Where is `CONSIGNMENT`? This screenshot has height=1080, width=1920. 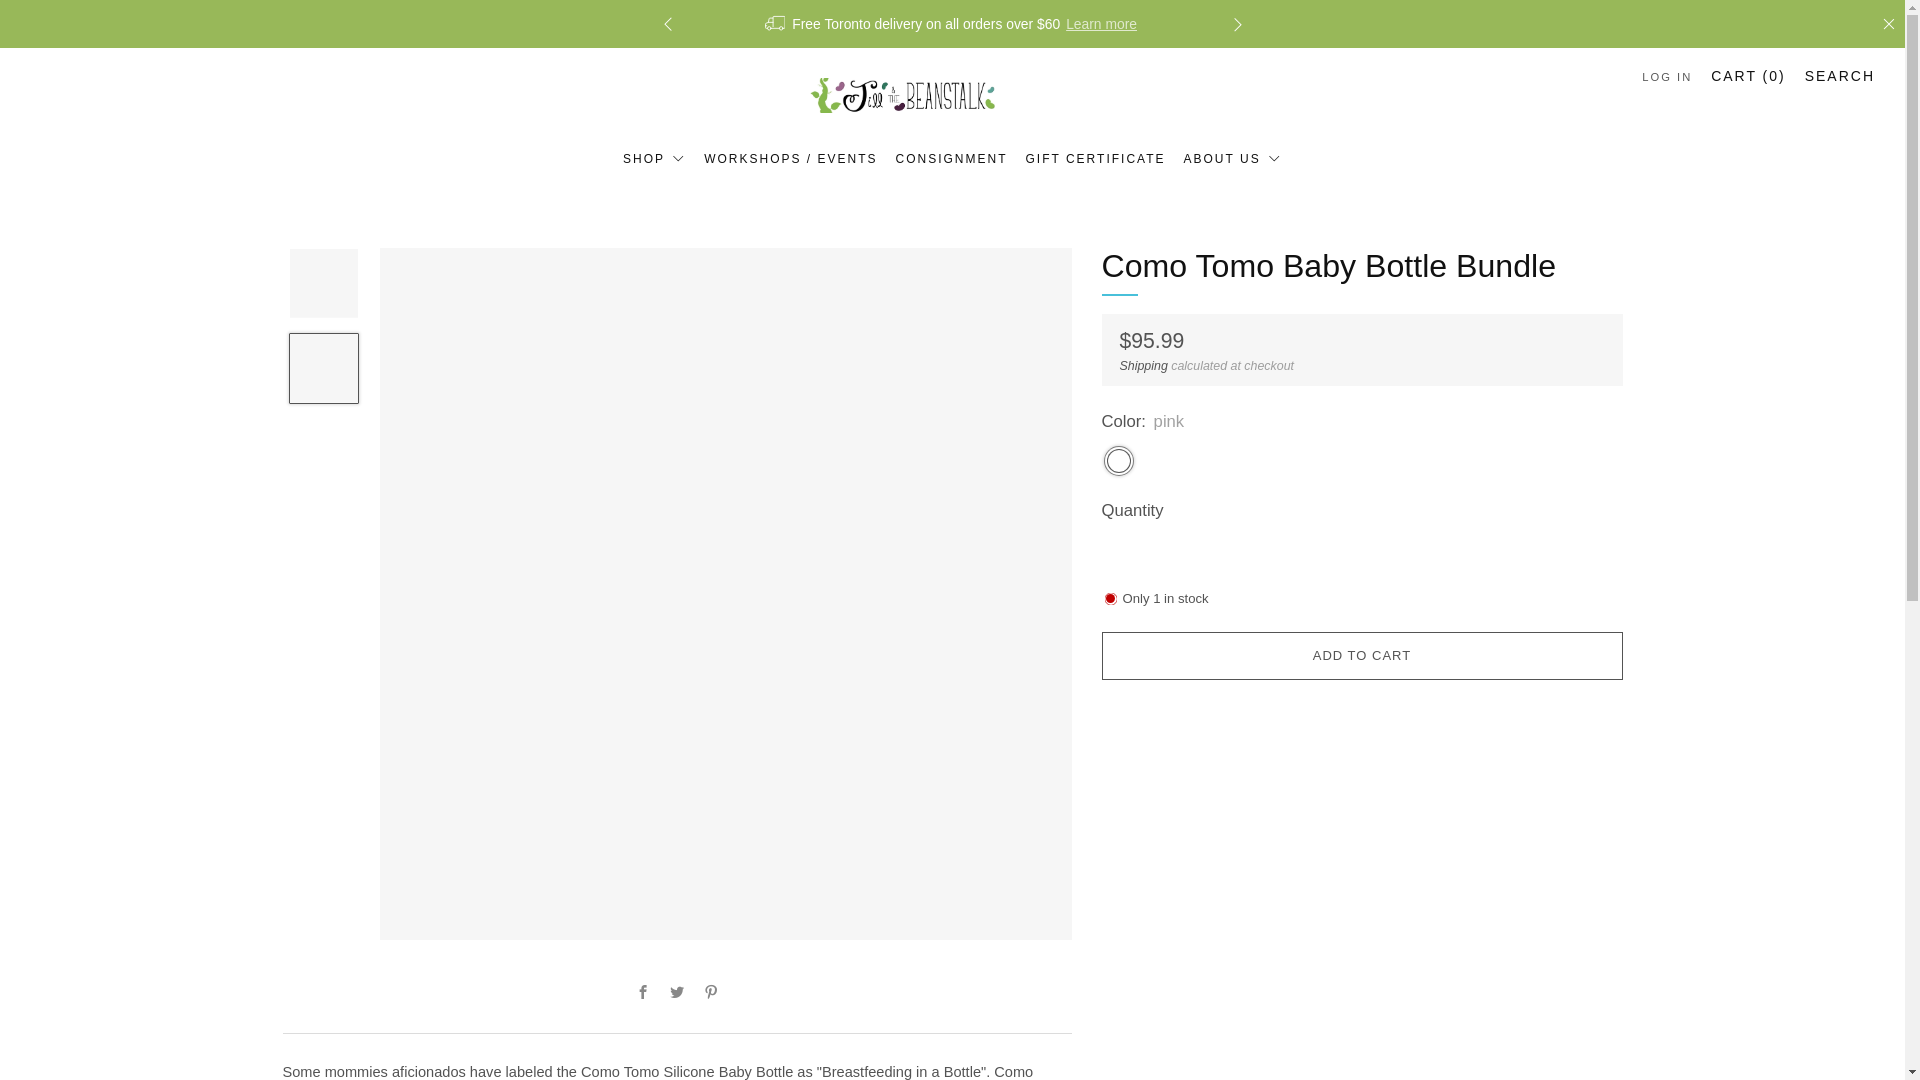 CONSIGNMENT is located at coordinates (952, 158).